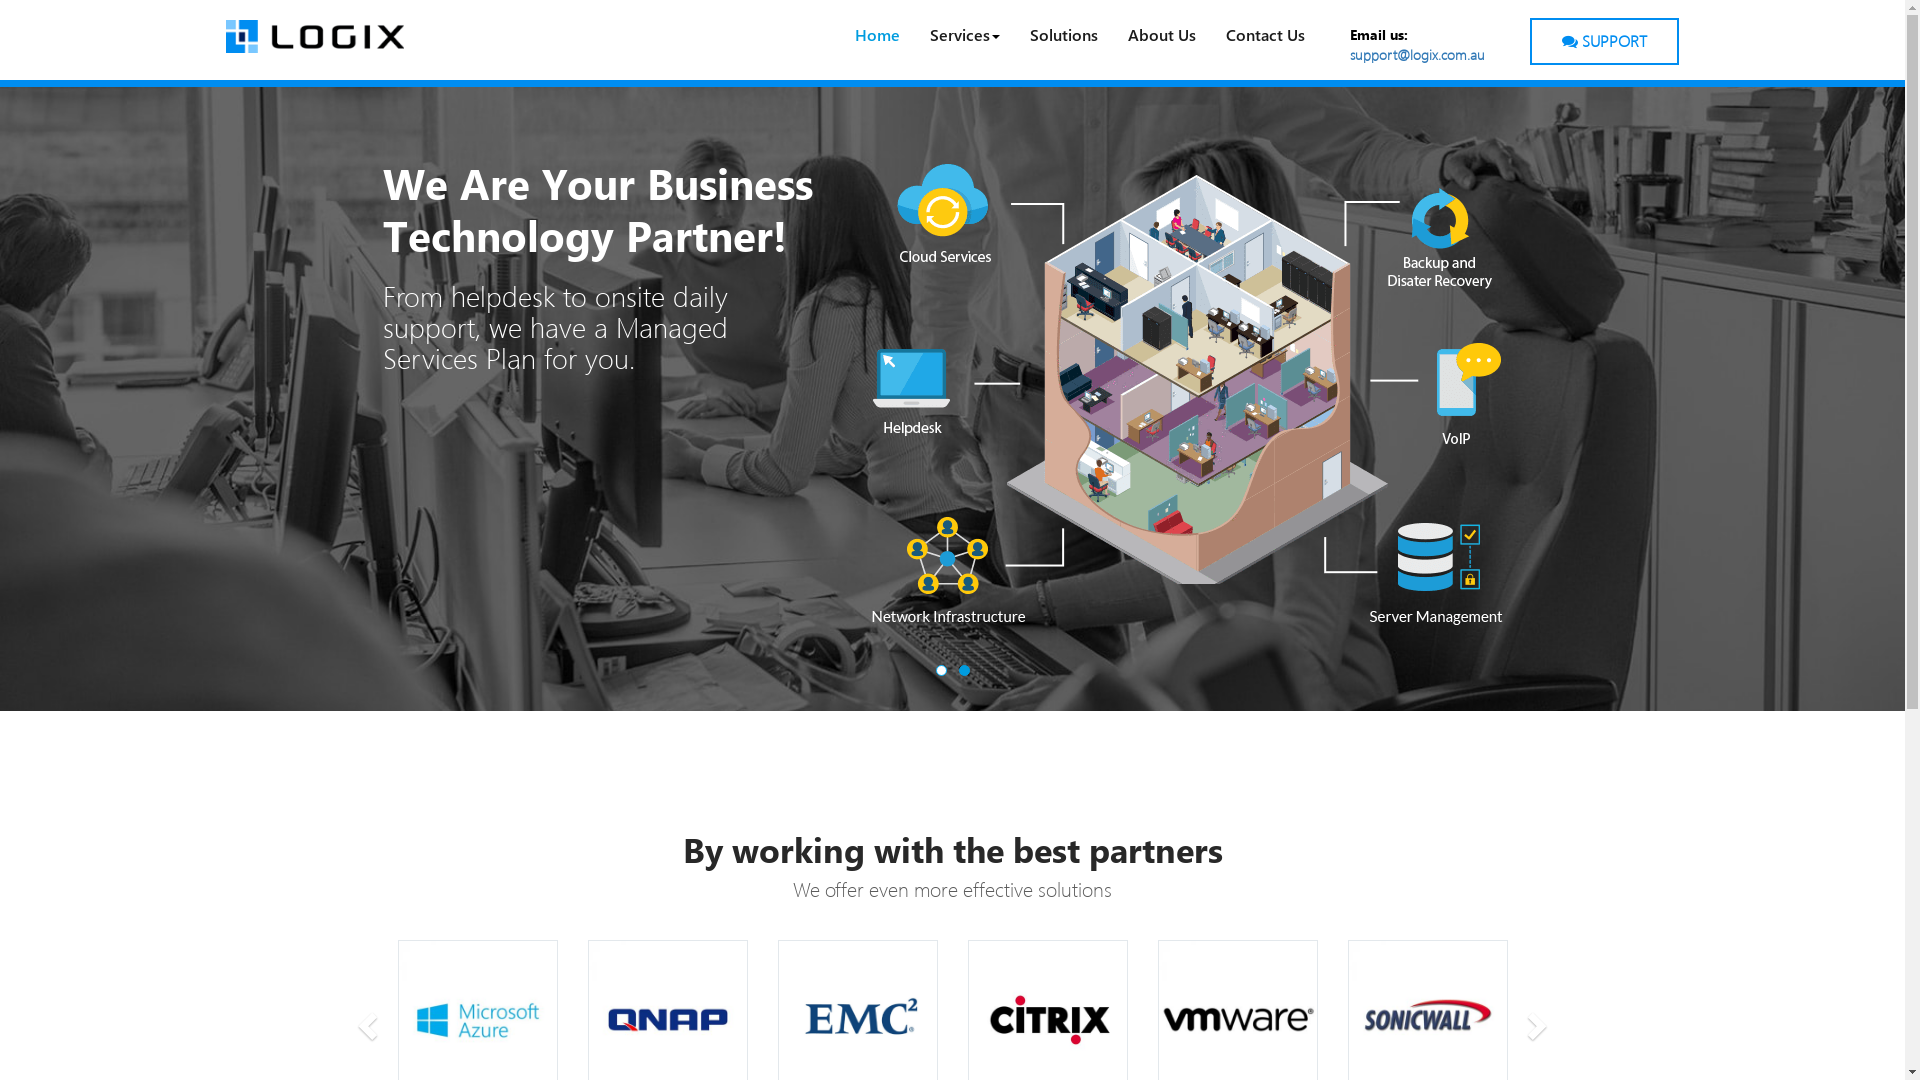  Describe the element at coordinates (1604, 42) in the screenshot. I see `SUPPORT` at that location.